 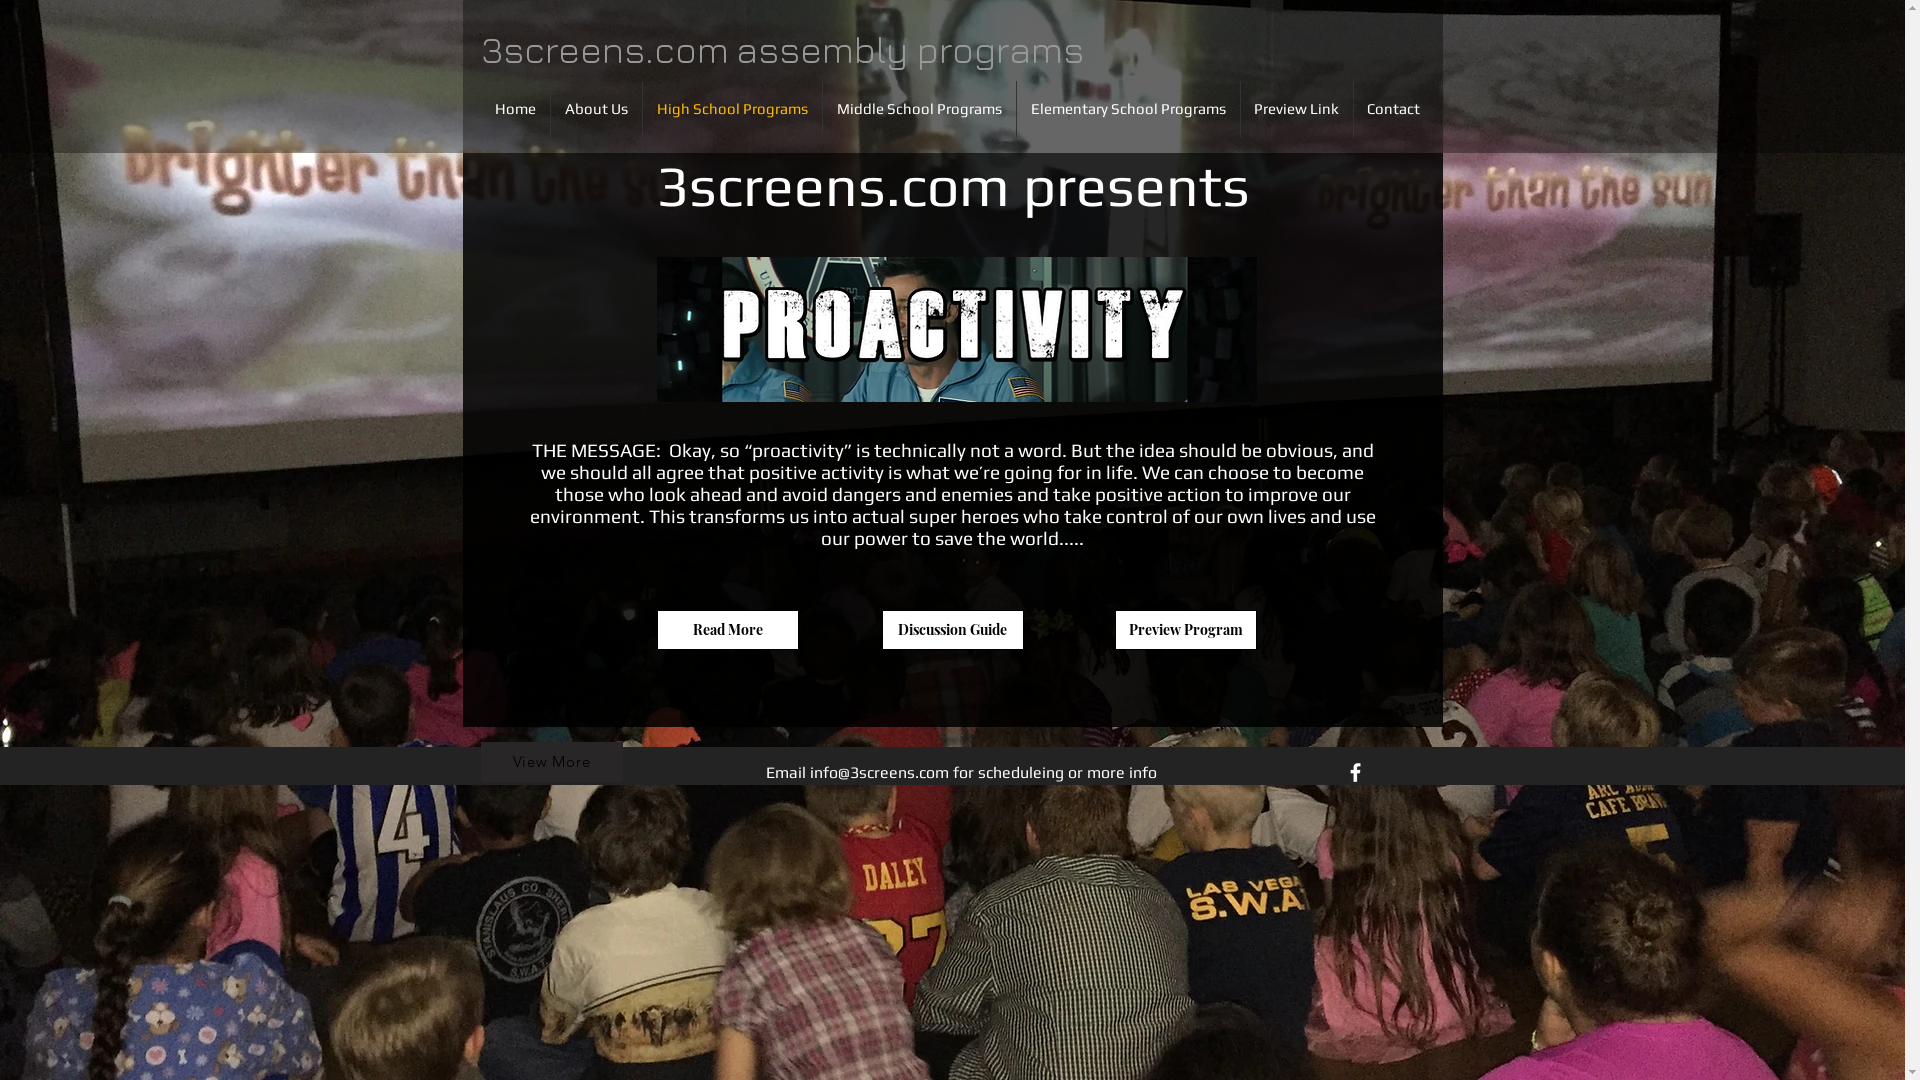 What do you see at coordinates (732, 109) in the screenshot?
I see `High School Programs` at bounding box center [732, 109].